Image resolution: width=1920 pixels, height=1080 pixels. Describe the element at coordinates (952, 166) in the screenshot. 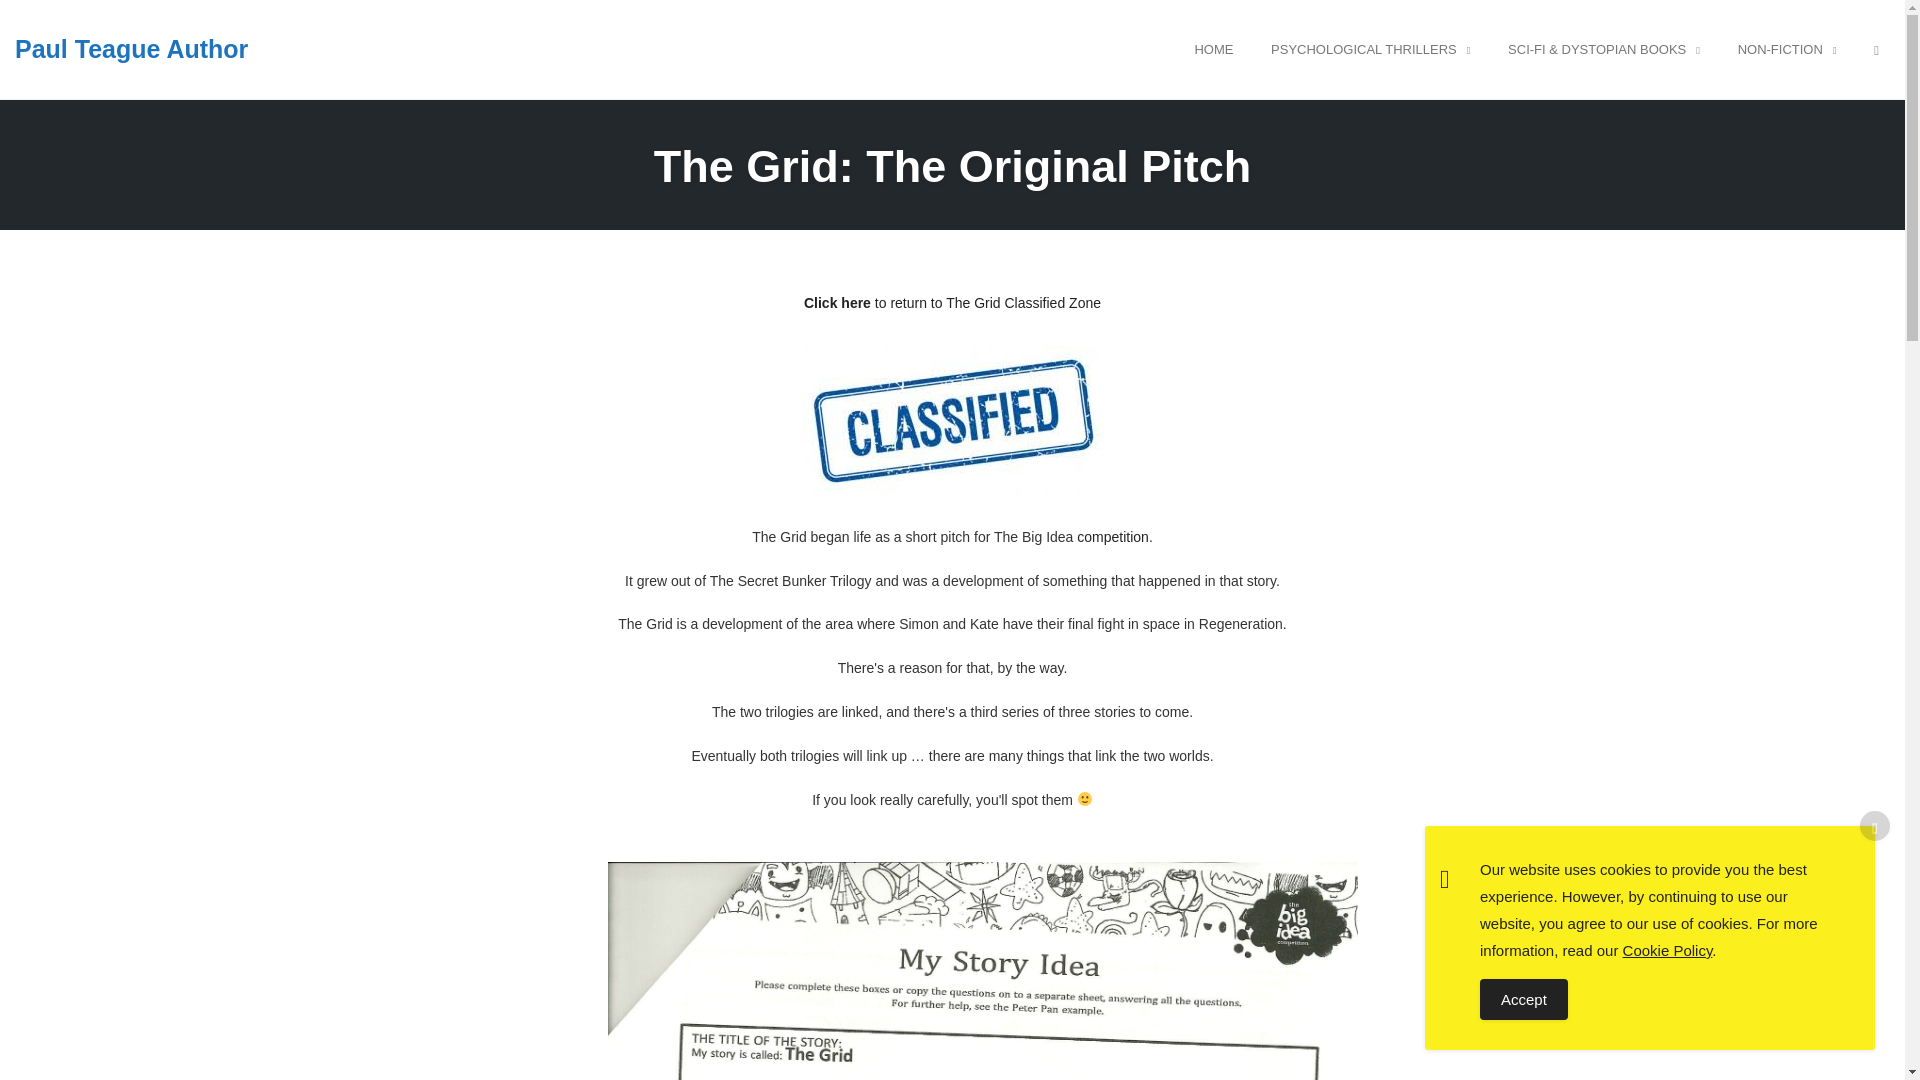

I see `The Grid: The Original Pitch` at that location.